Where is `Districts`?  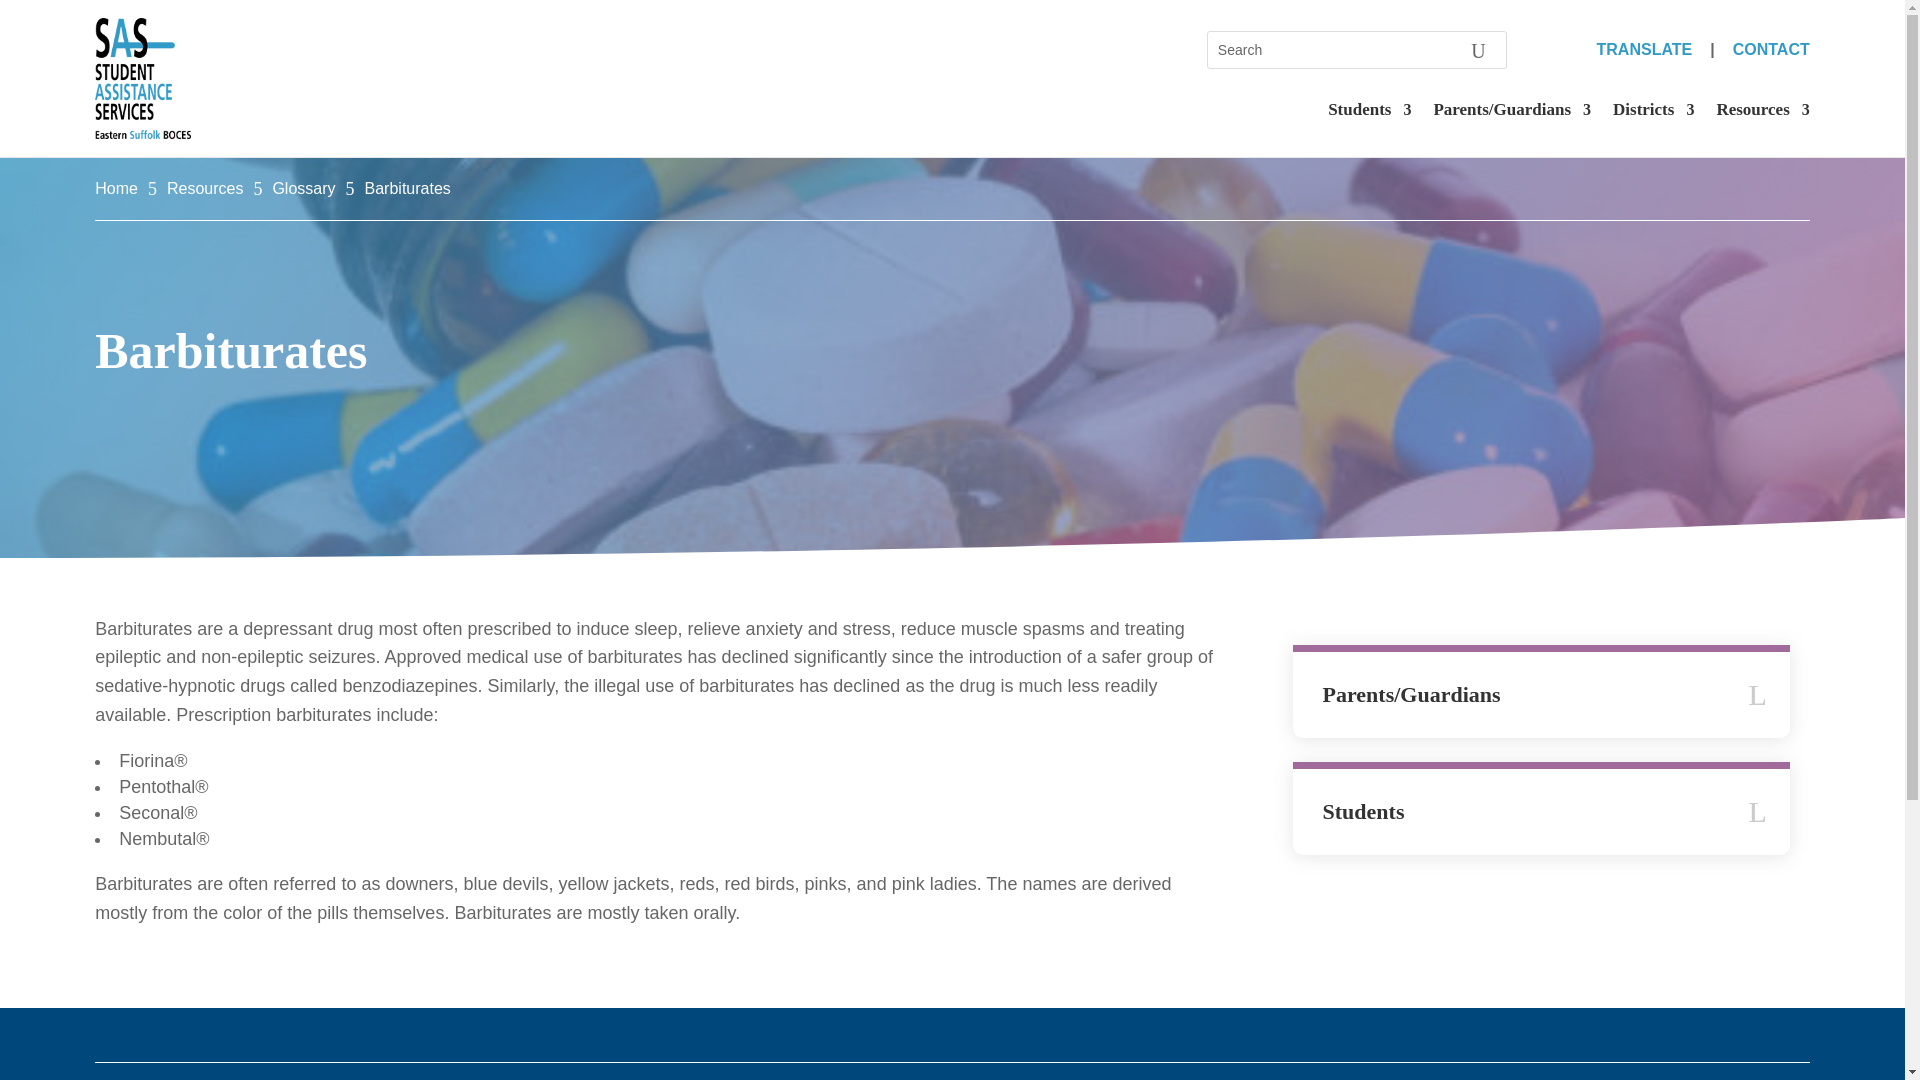
Districts is located at coordinates (1652, 114).